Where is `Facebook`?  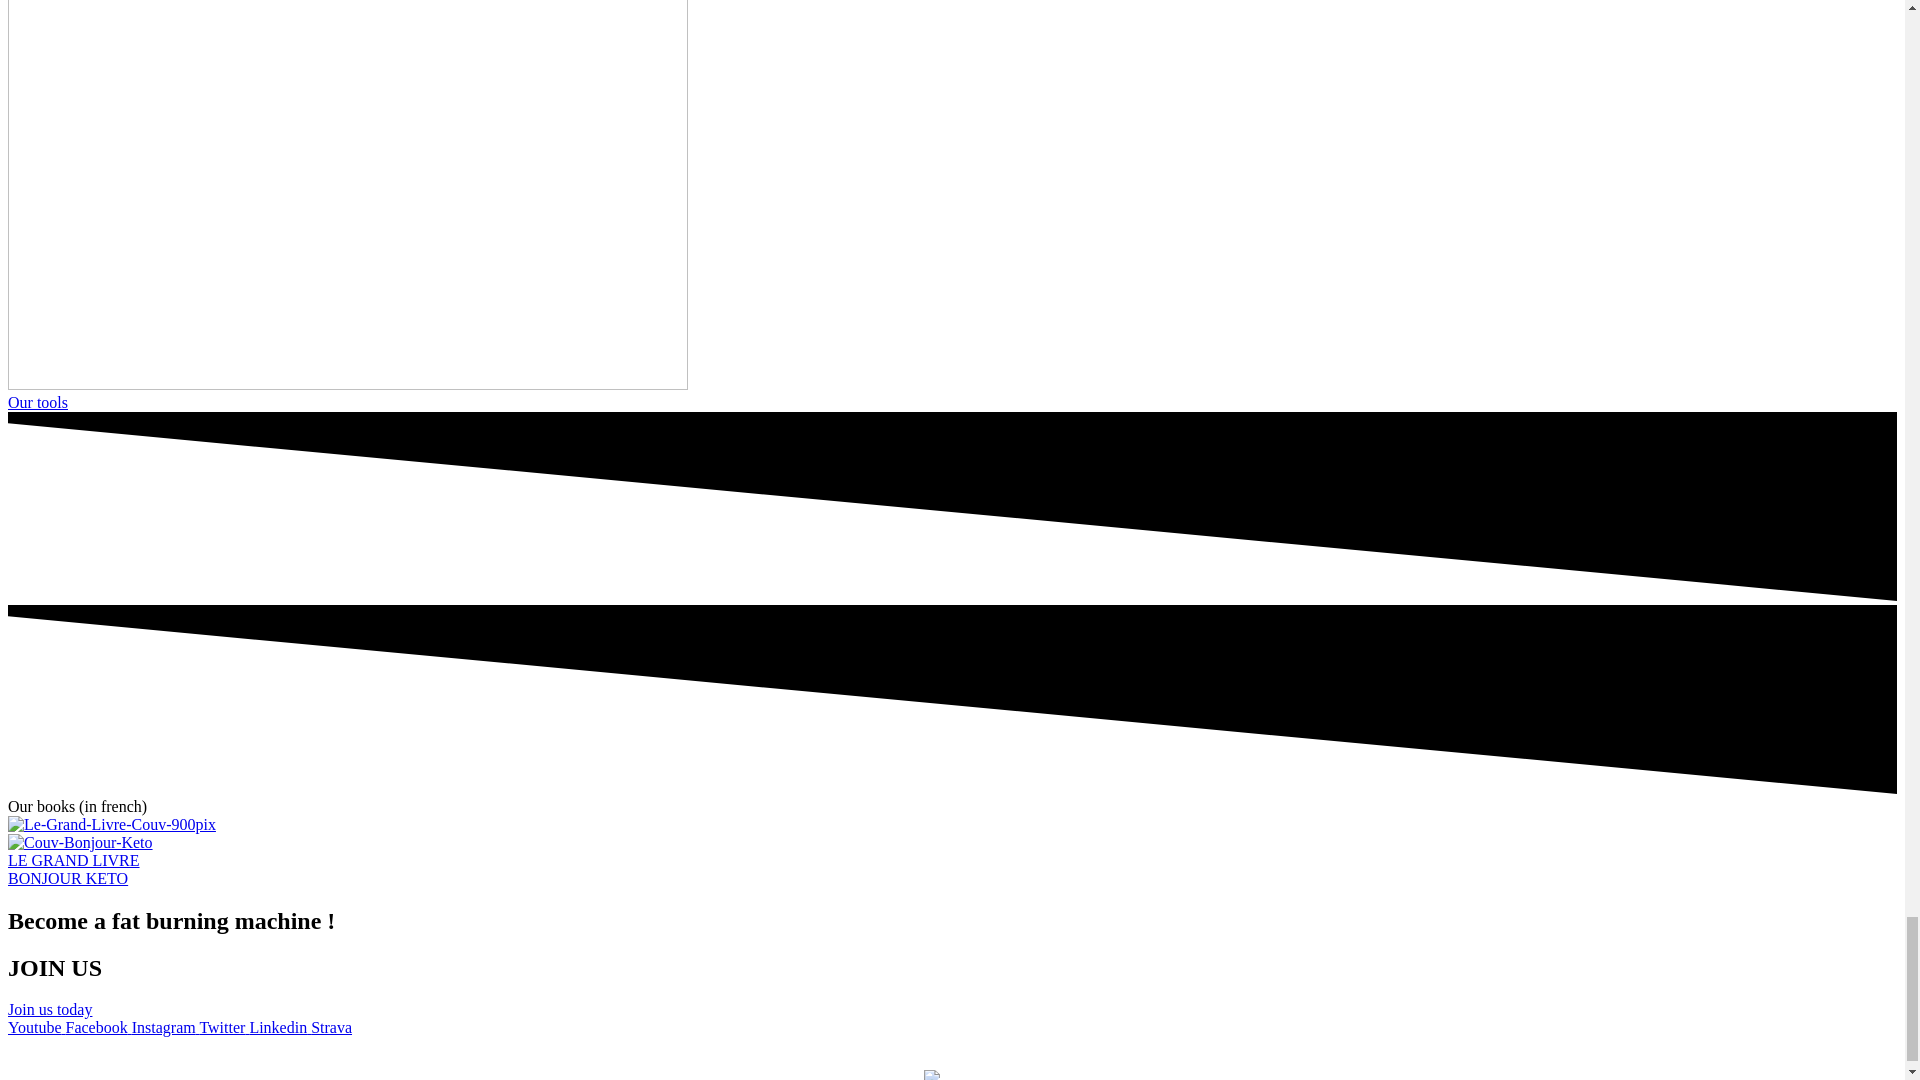
Facebook is located at coordinates (98, 1027).